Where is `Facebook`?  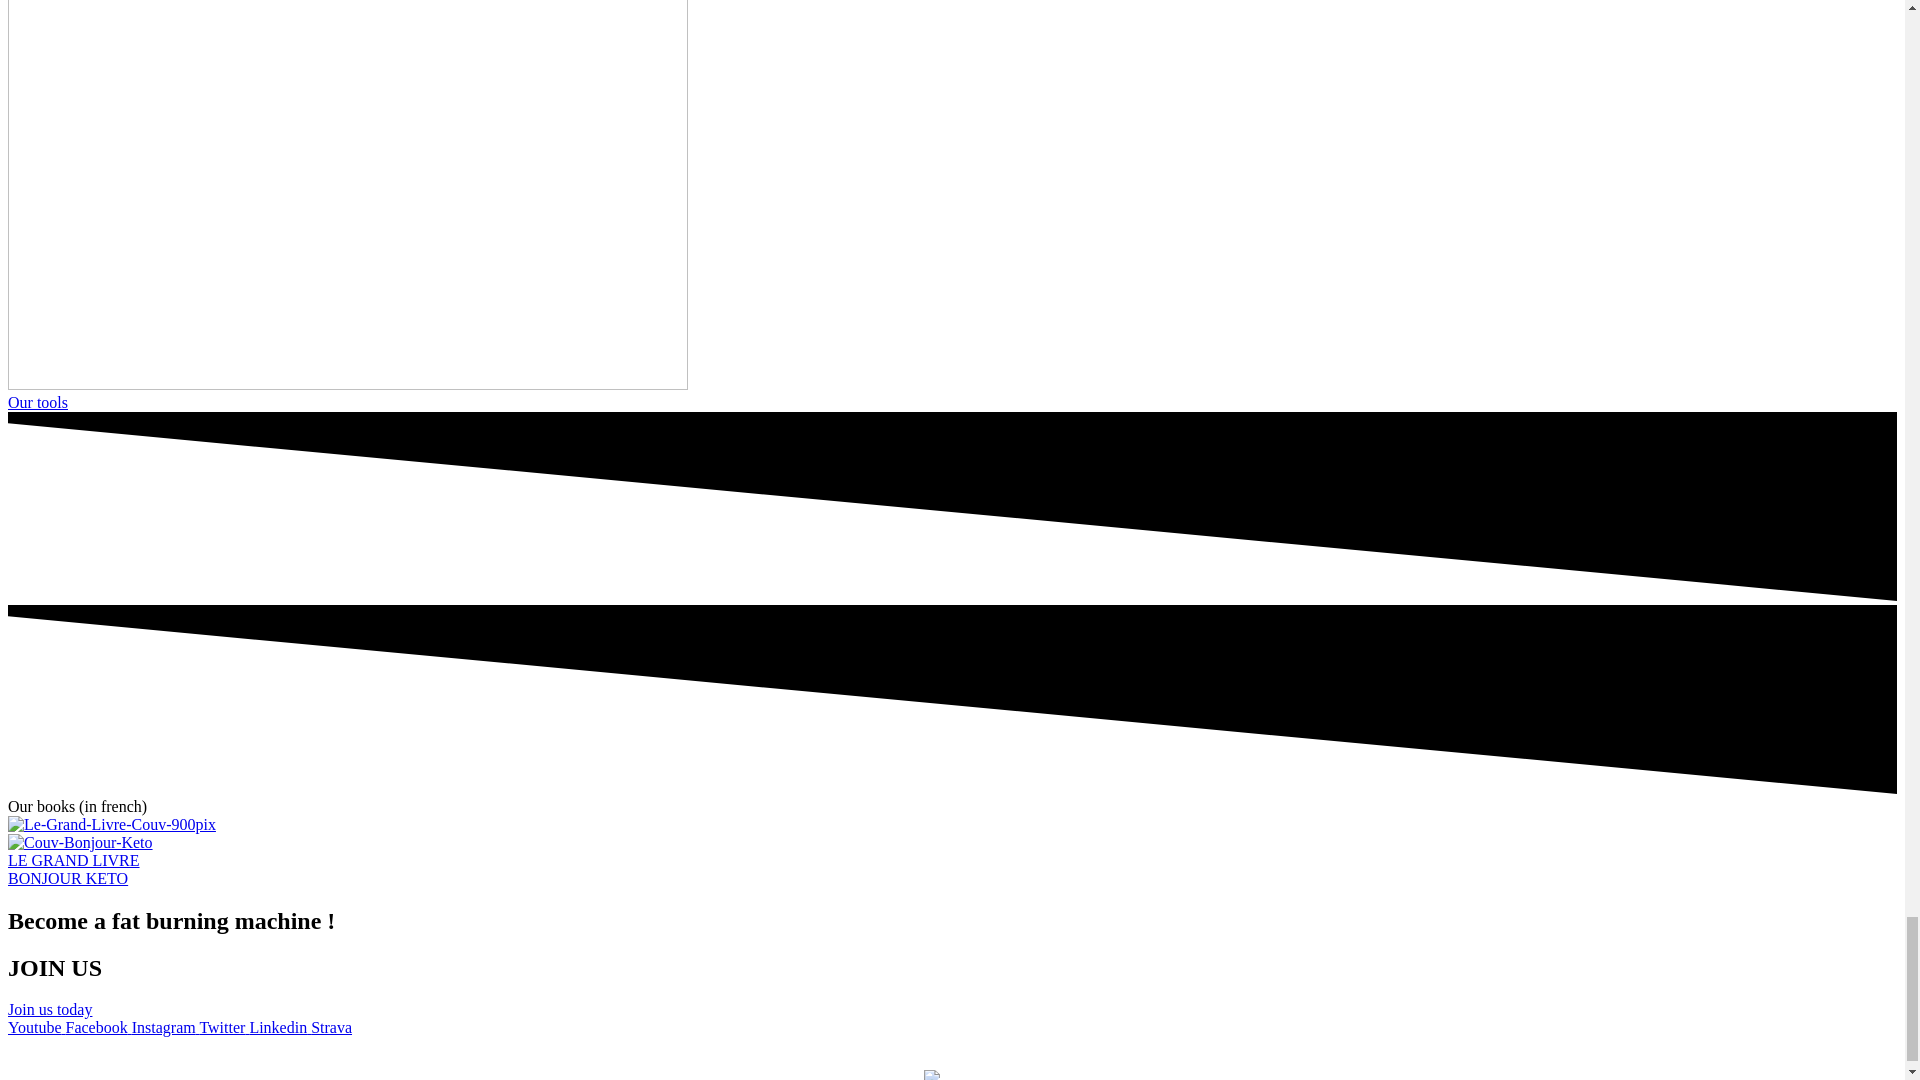
Facebook is located at coordinates (98, 1027).